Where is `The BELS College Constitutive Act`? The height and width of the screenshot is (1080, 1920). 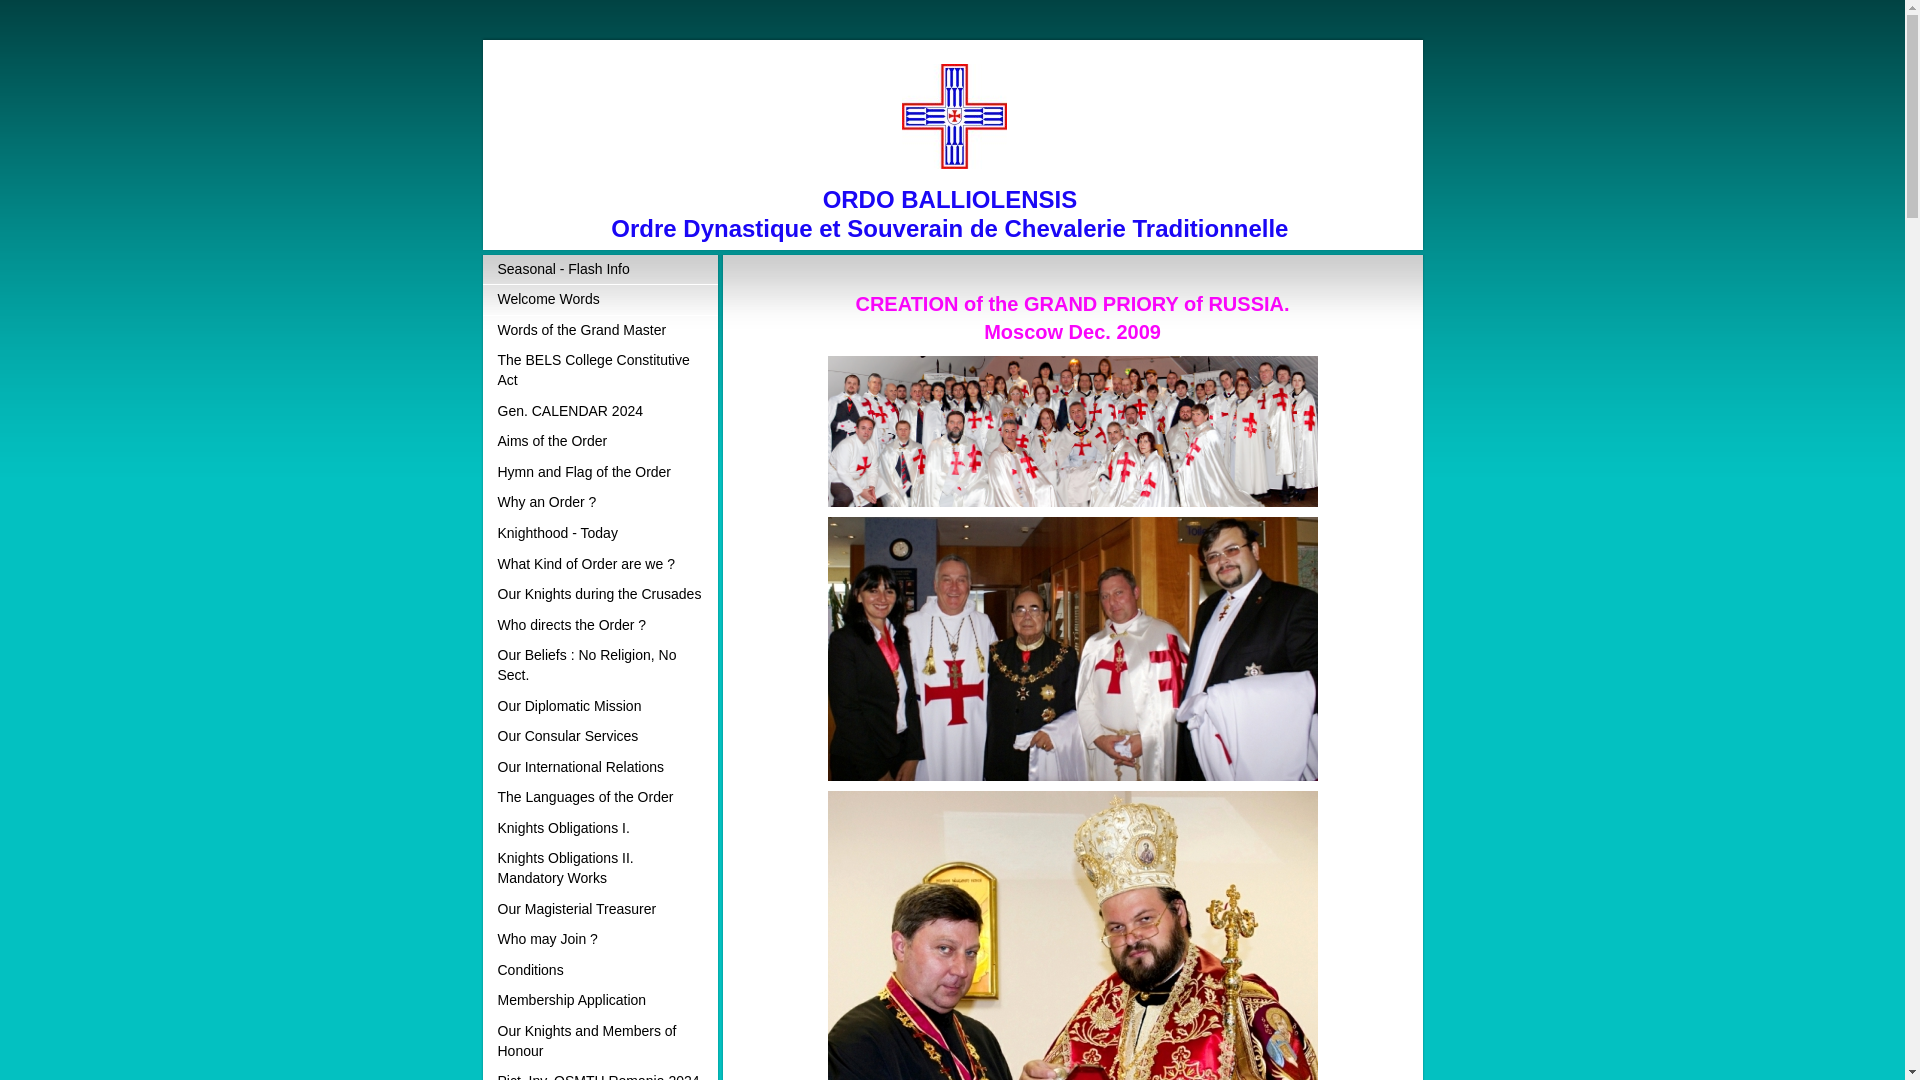 The BELS College Constitutive Act is located at coordinates (598, 370).